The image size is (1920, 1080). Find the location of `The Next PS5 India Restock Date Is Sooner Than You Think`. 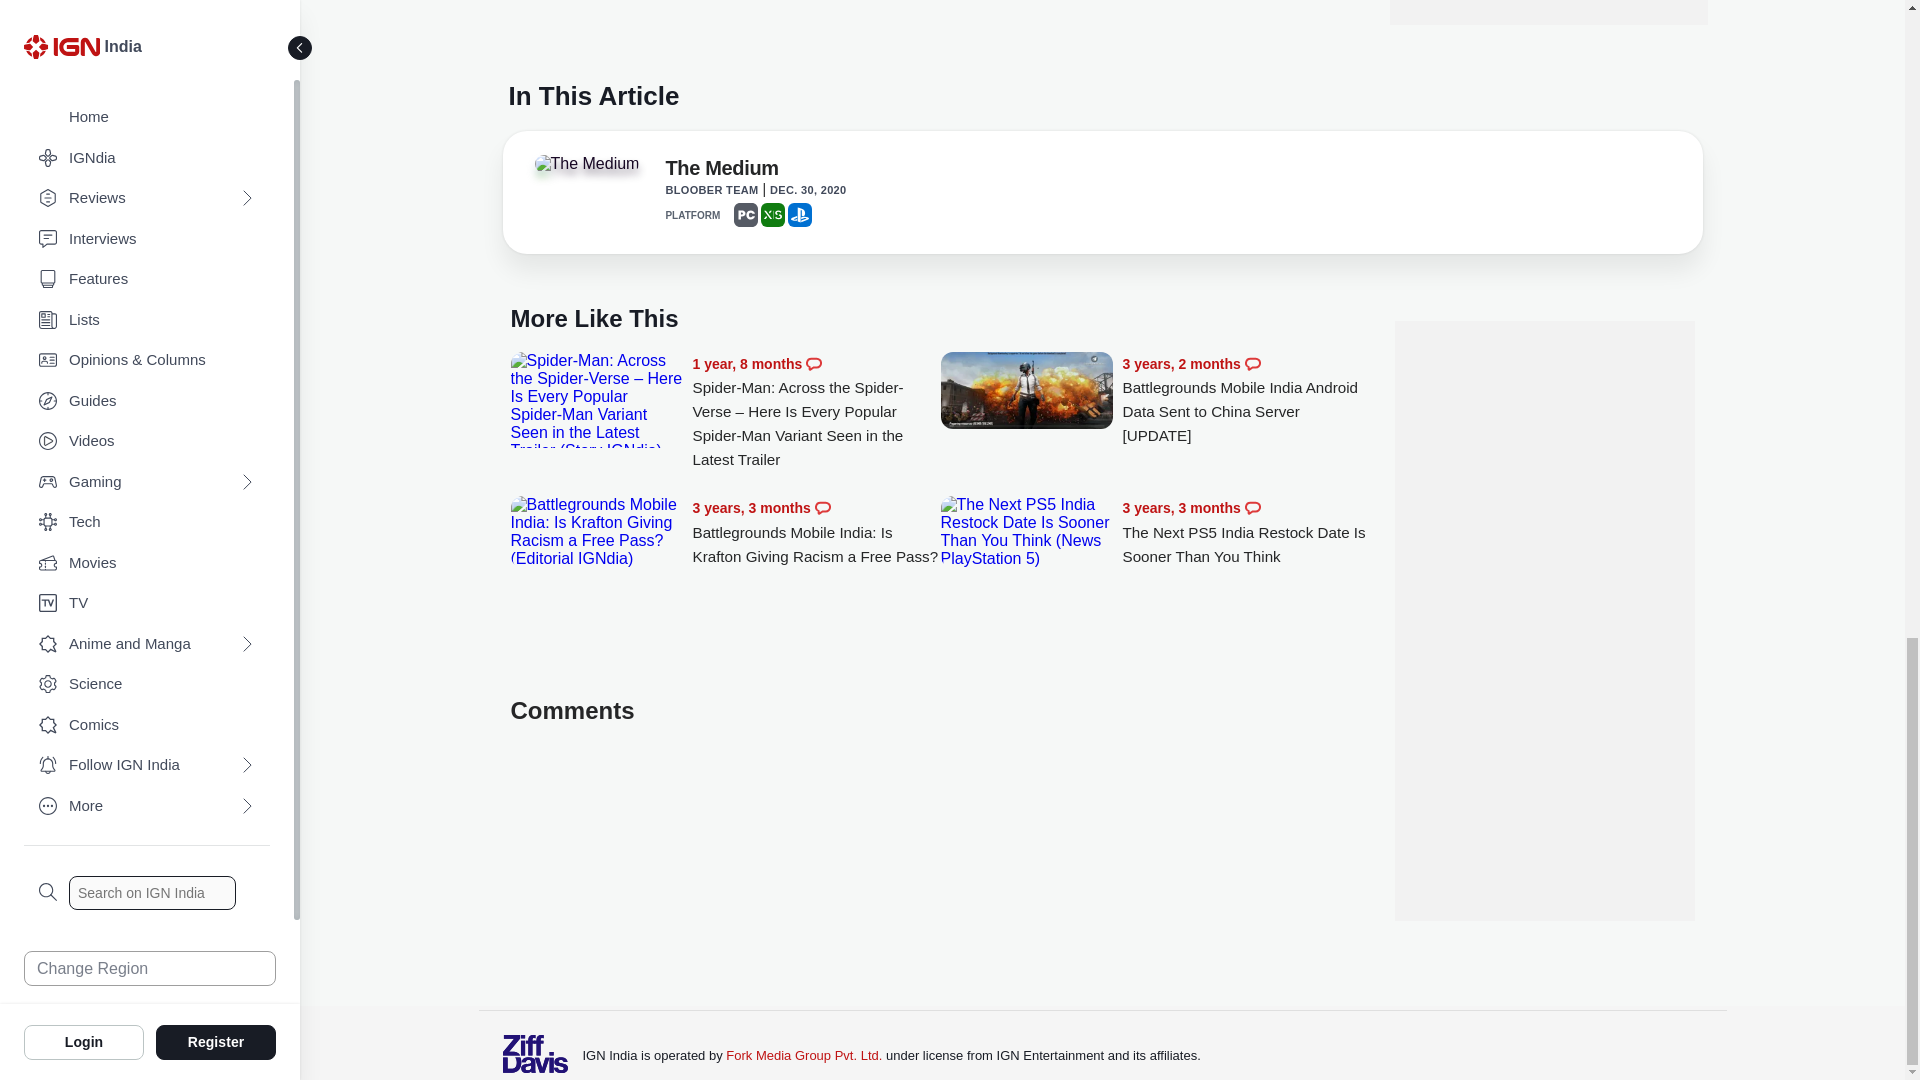

The Next PS5 India Restock Date Is Sooner Than You Think is located at coordinates (1026, 532).